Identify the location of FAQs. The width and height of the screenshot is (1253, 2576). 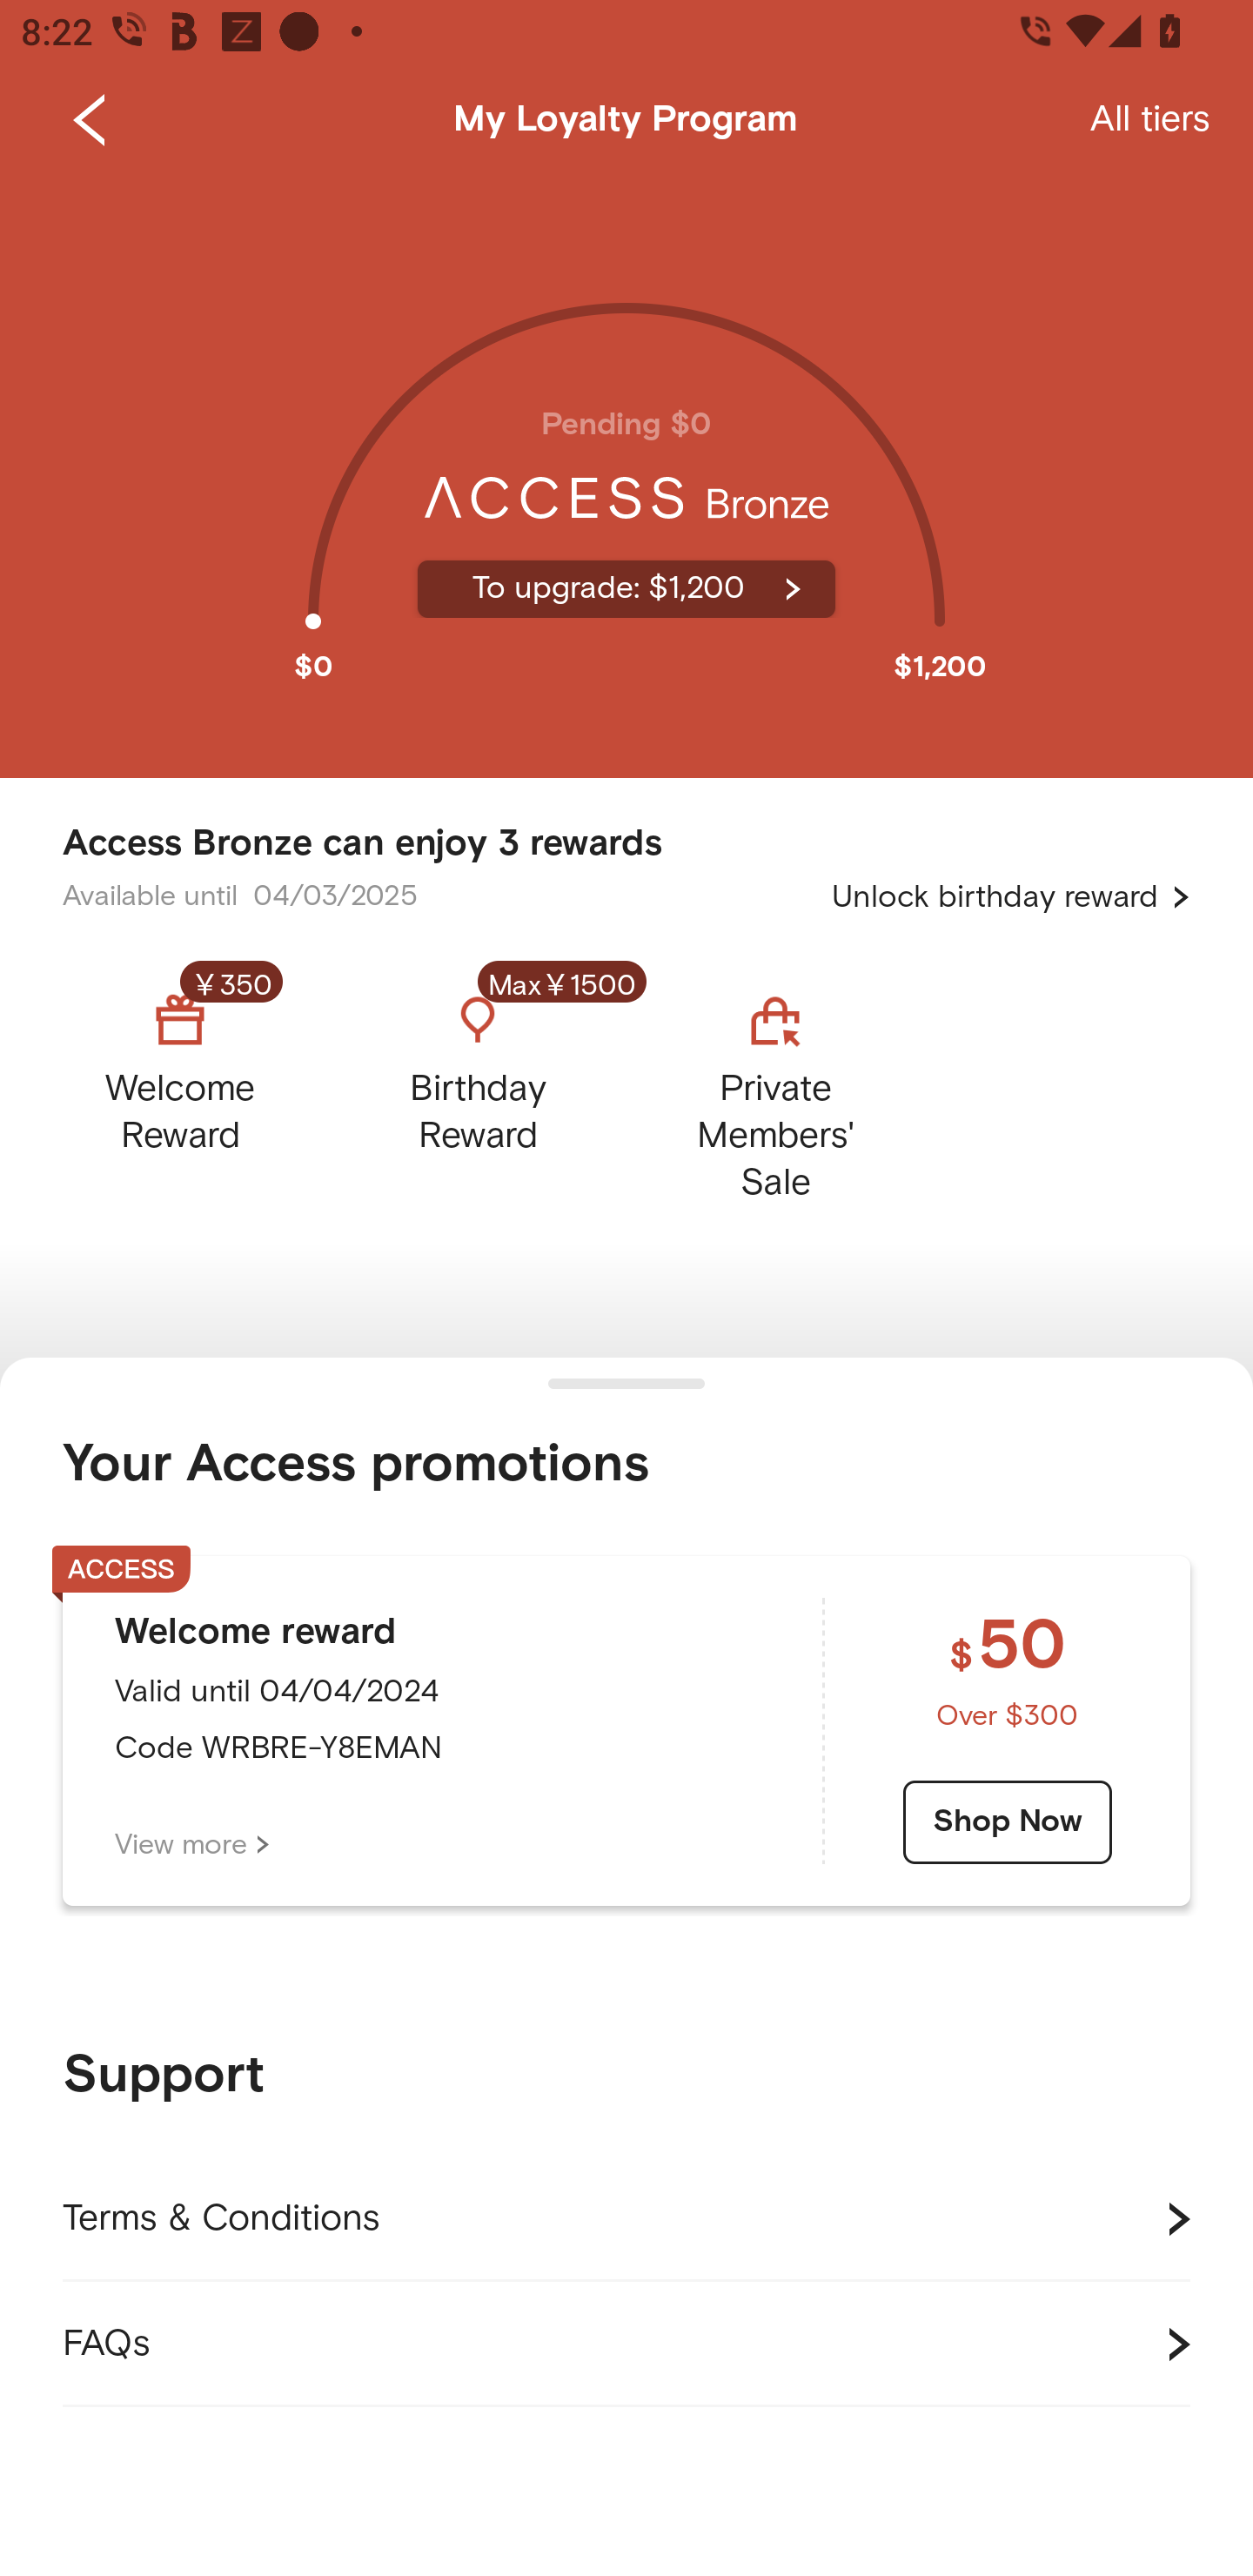
(626, 2344).